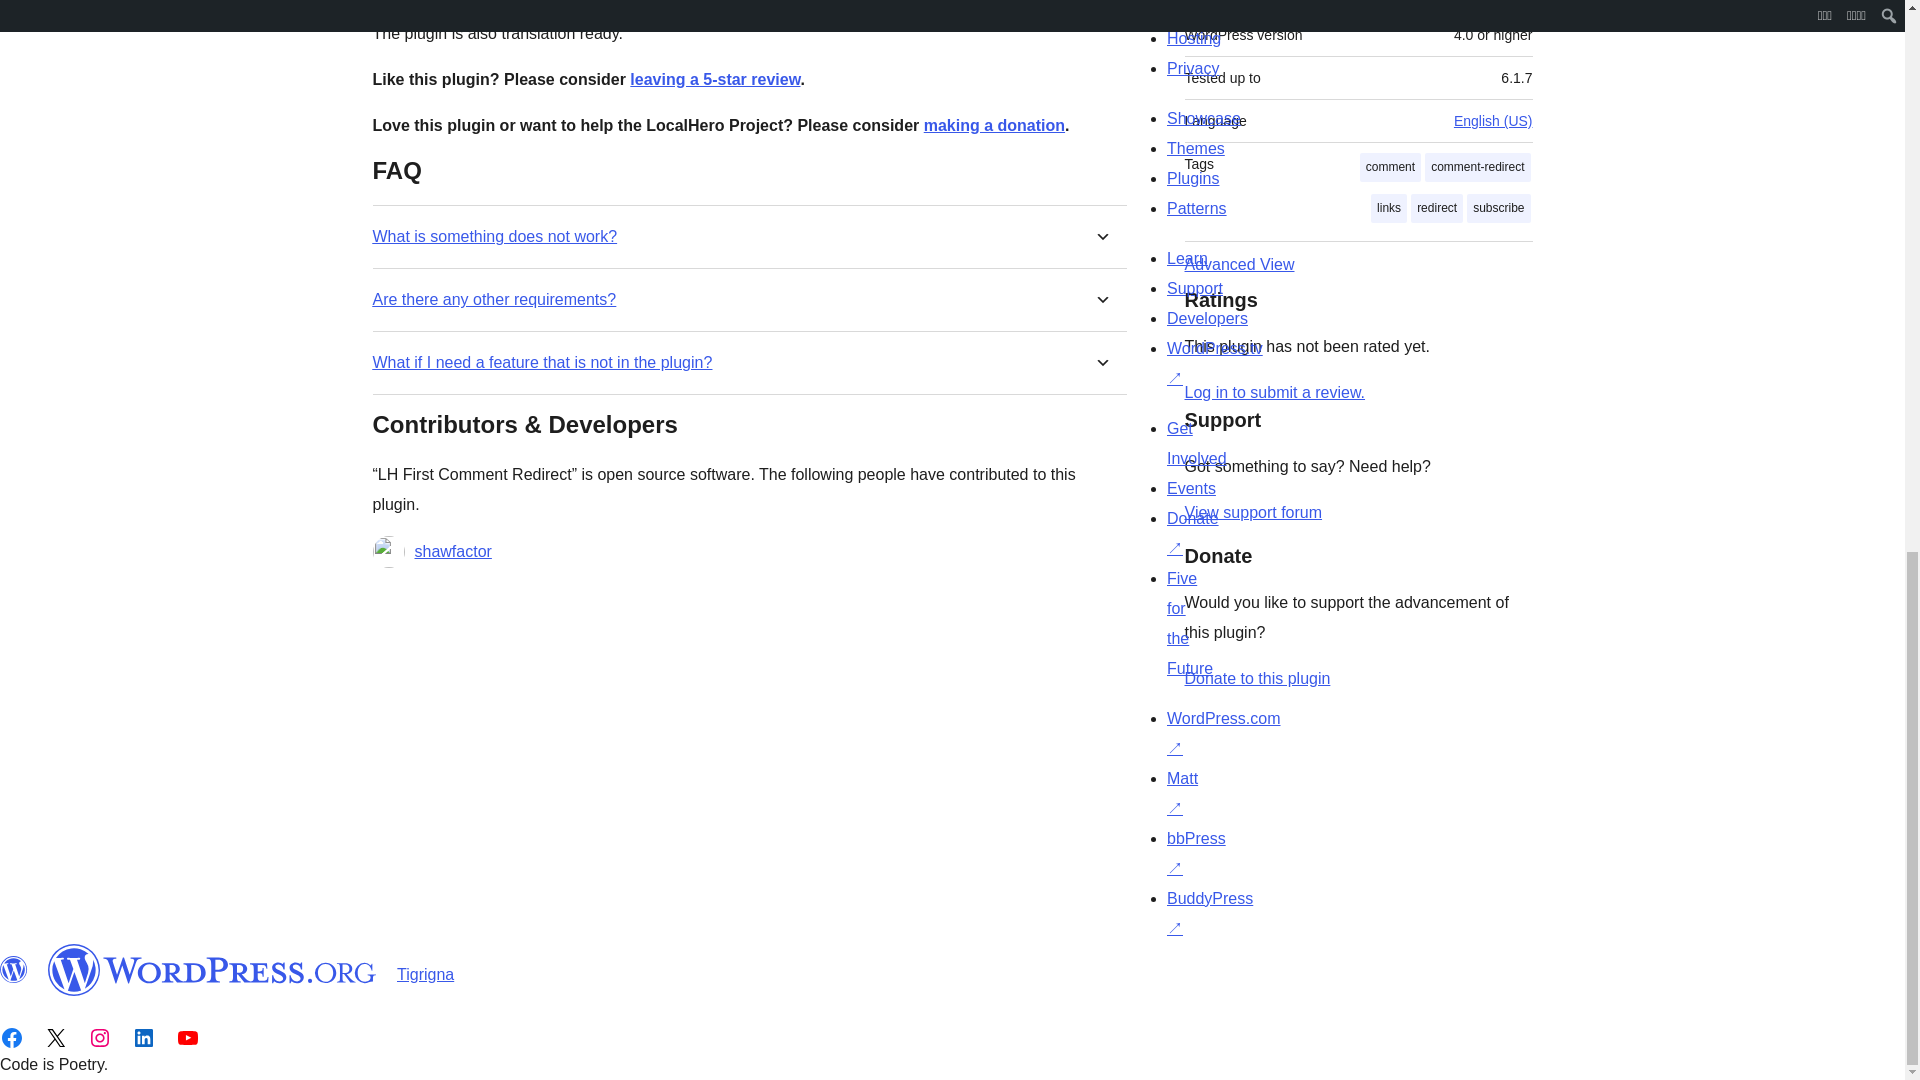 This screenshot has width=1920, height=1080. What do you see at coordinates (212, 969) in the screenshot?
I see `WordPress.org` at bounding box center [212, 969].